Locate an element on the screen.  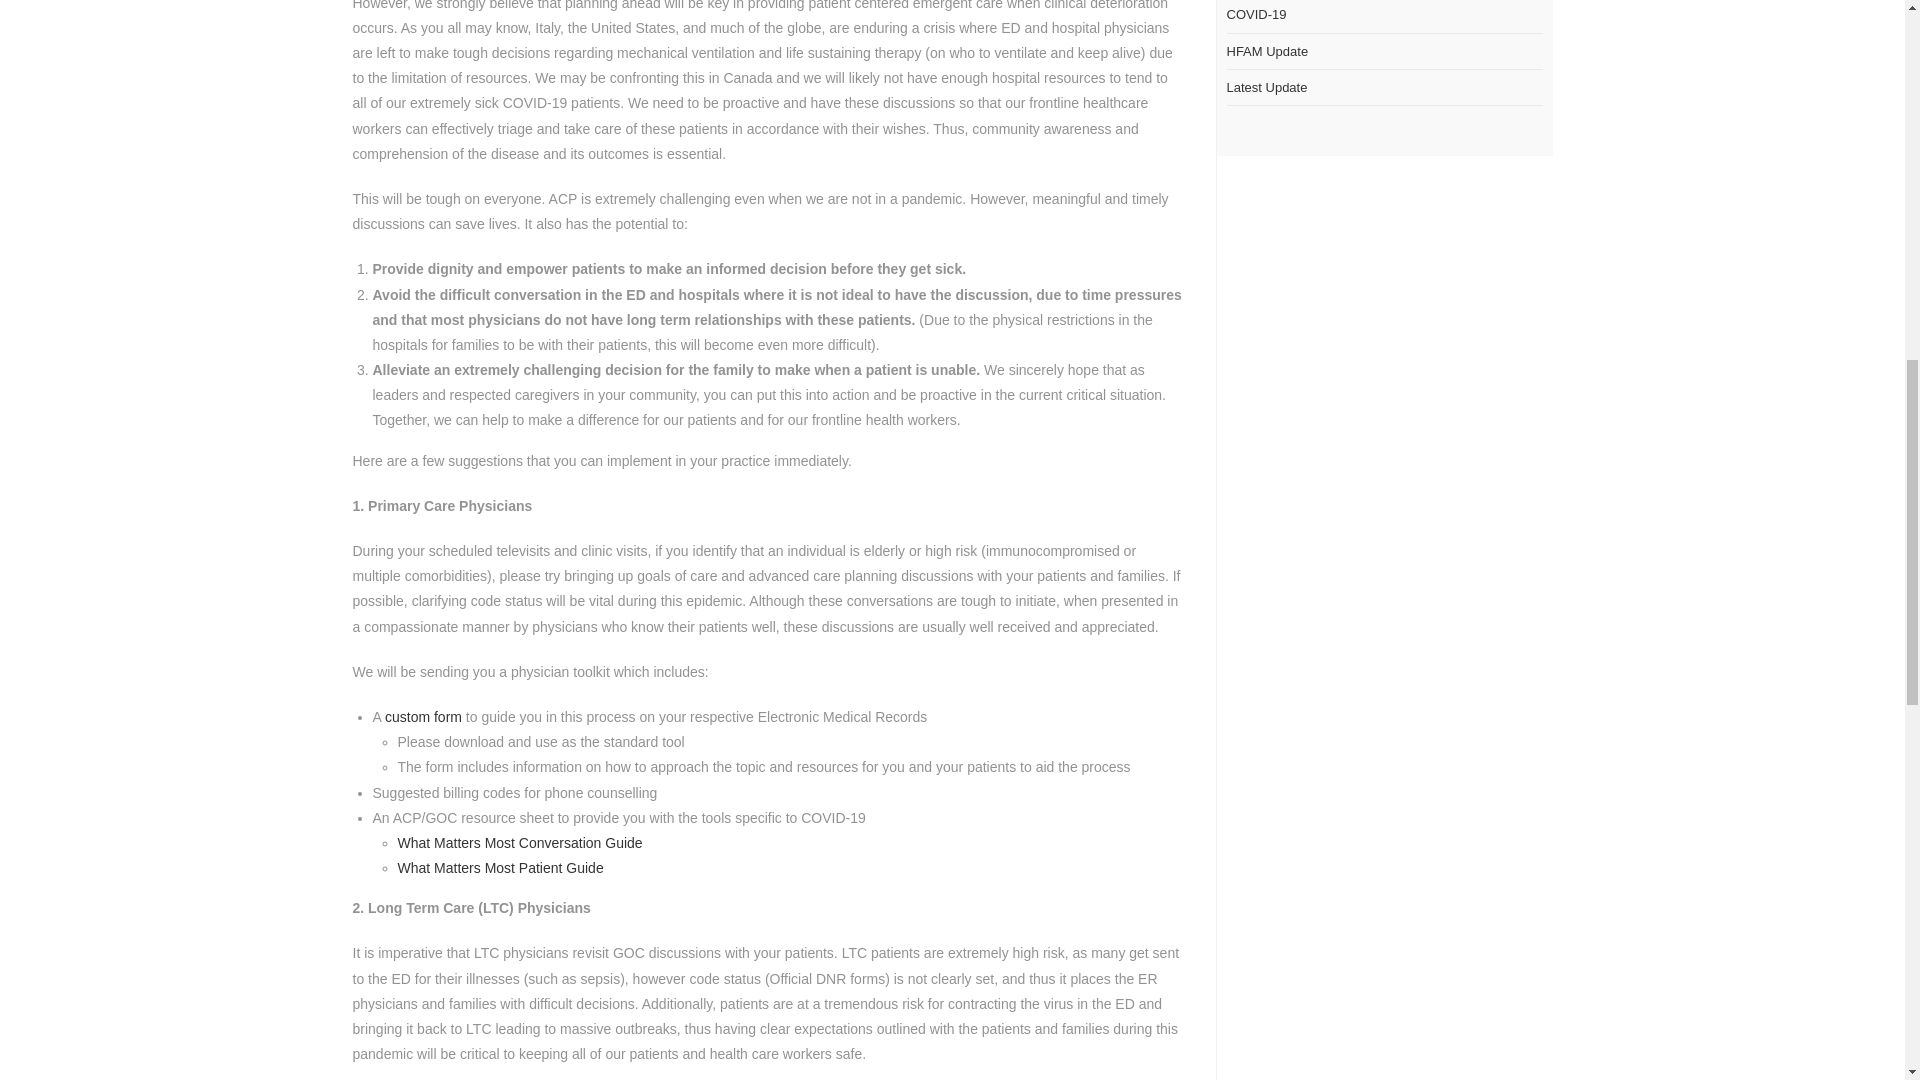
custom form is located at coordinates (424, 716).